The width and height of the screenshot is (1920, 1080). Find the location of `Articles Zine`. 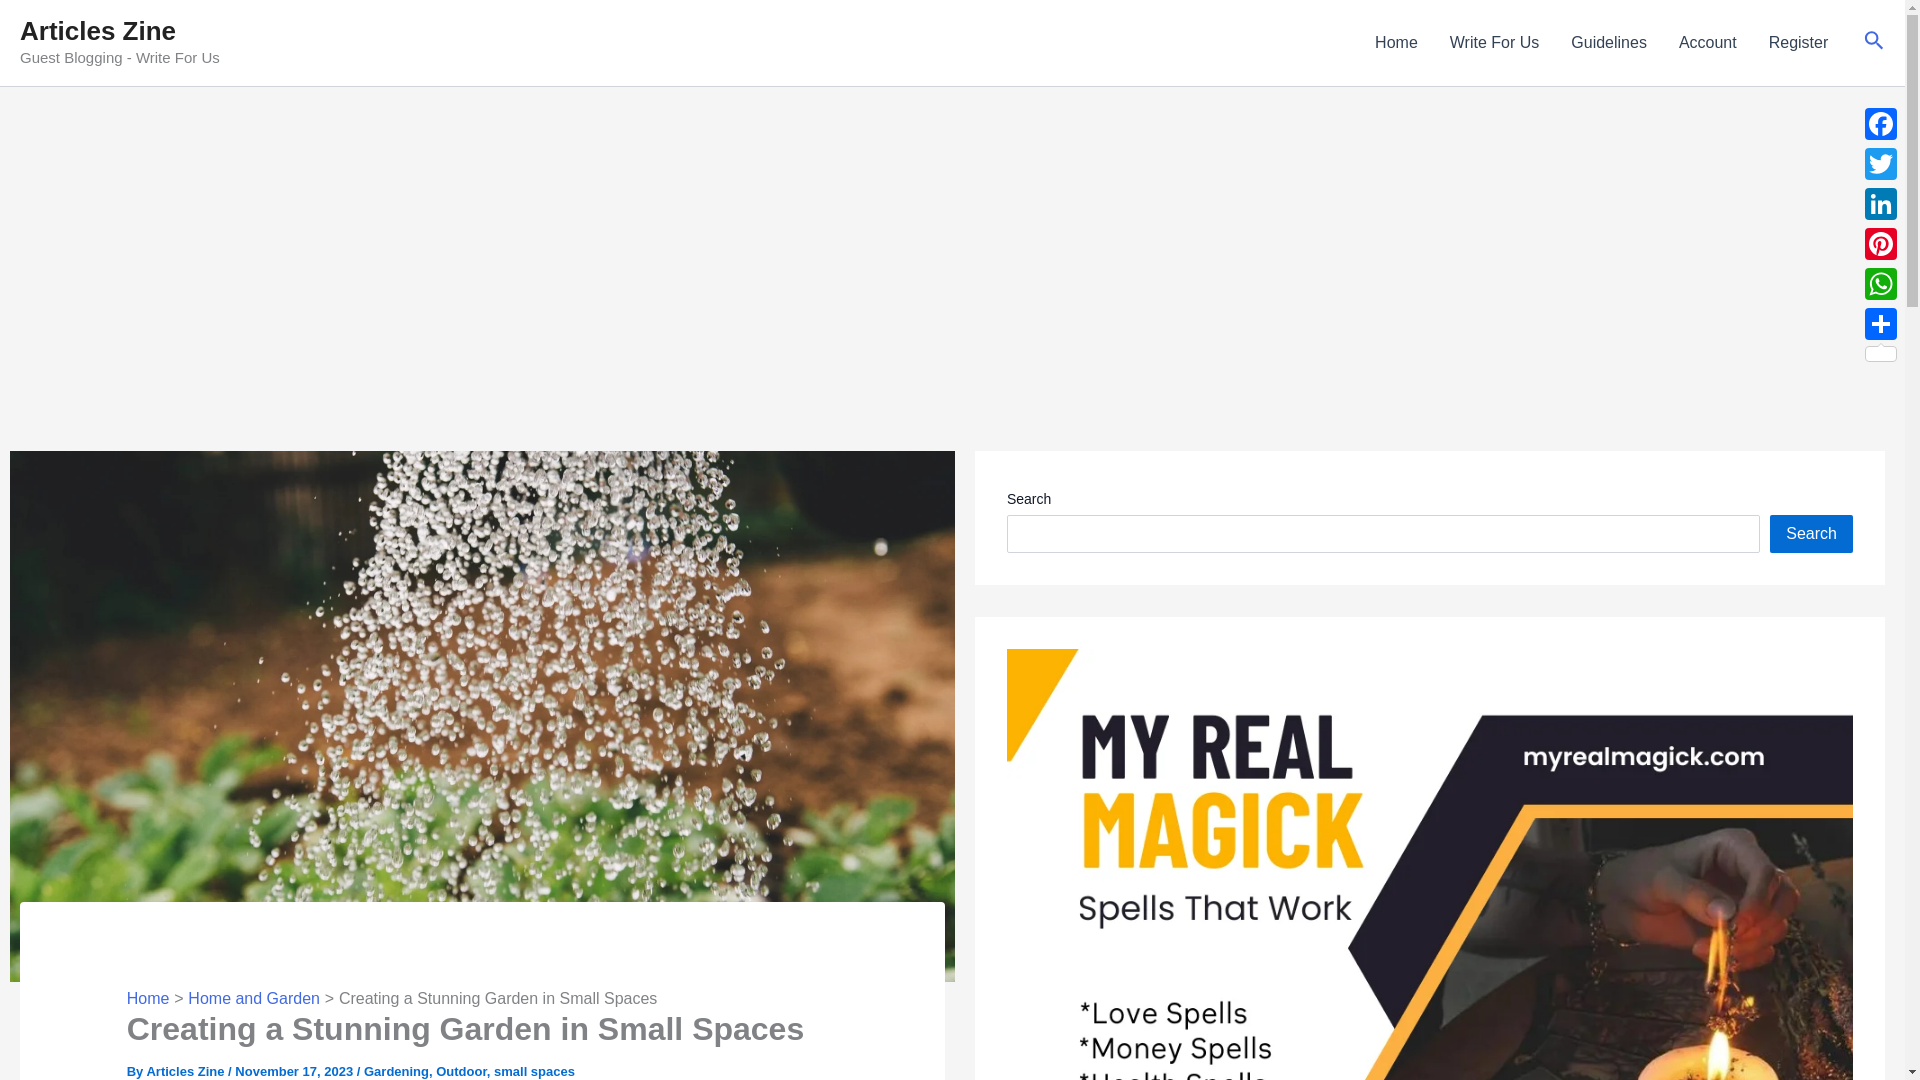

Articles Zine is located at coordinates (98, 31).